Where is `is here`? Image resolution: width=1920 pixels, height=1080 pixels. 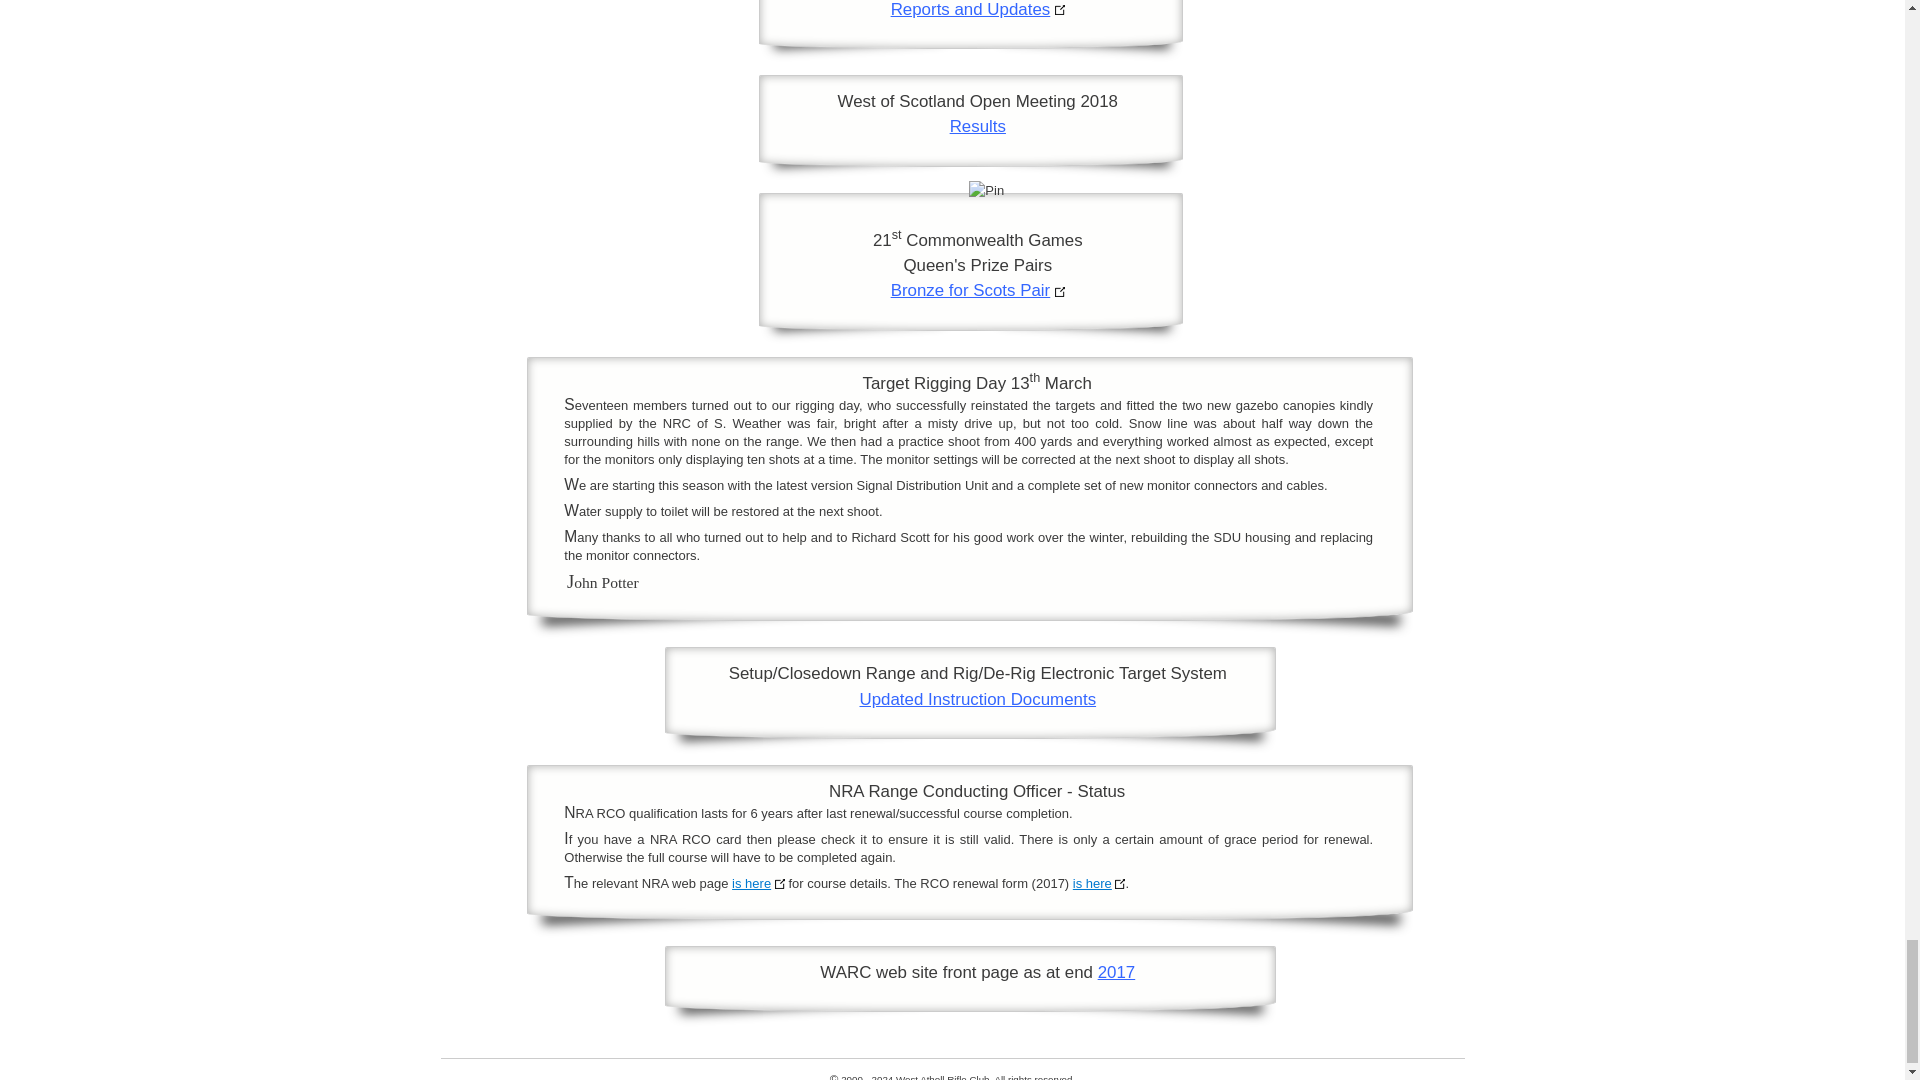
is here is located at coordinates (1092, 883).